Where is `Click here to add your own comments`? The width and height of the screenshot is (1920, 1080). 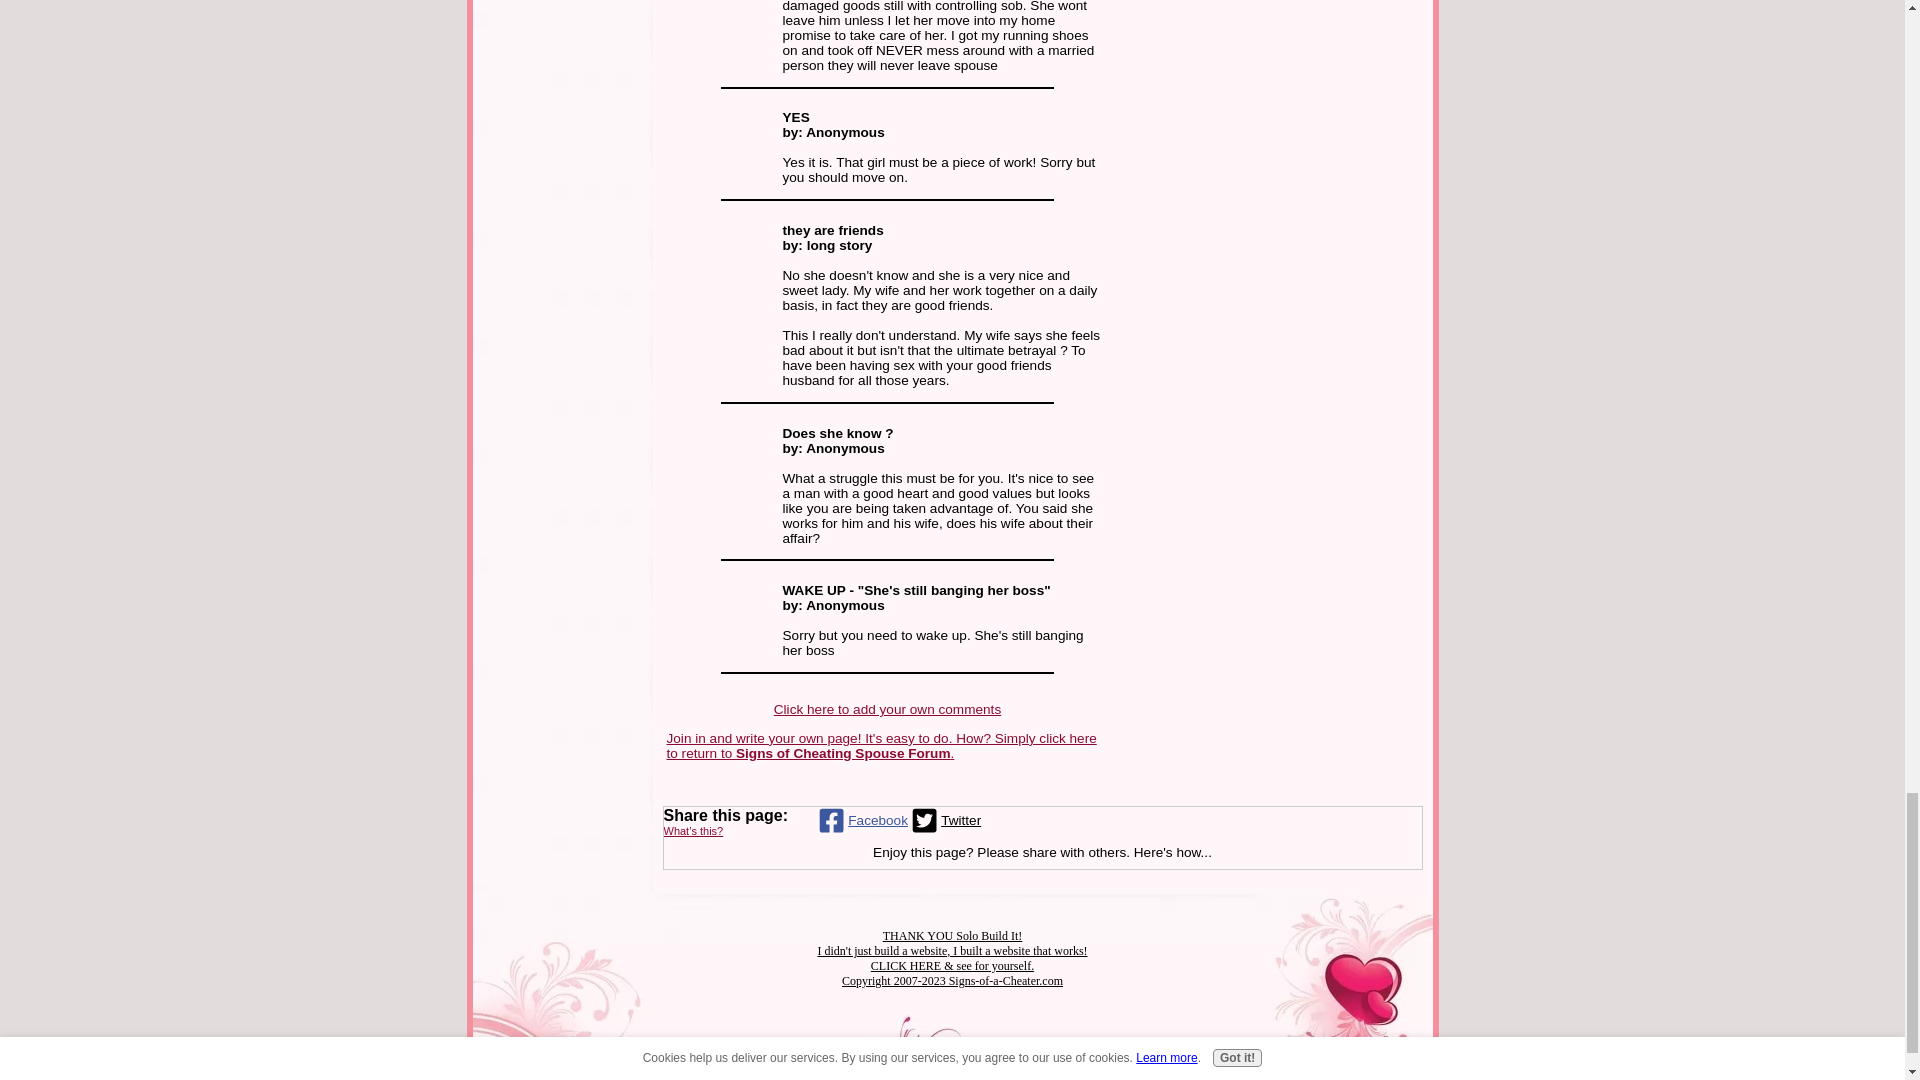
Click here to add your own comments is located at coordinates (886, 710).